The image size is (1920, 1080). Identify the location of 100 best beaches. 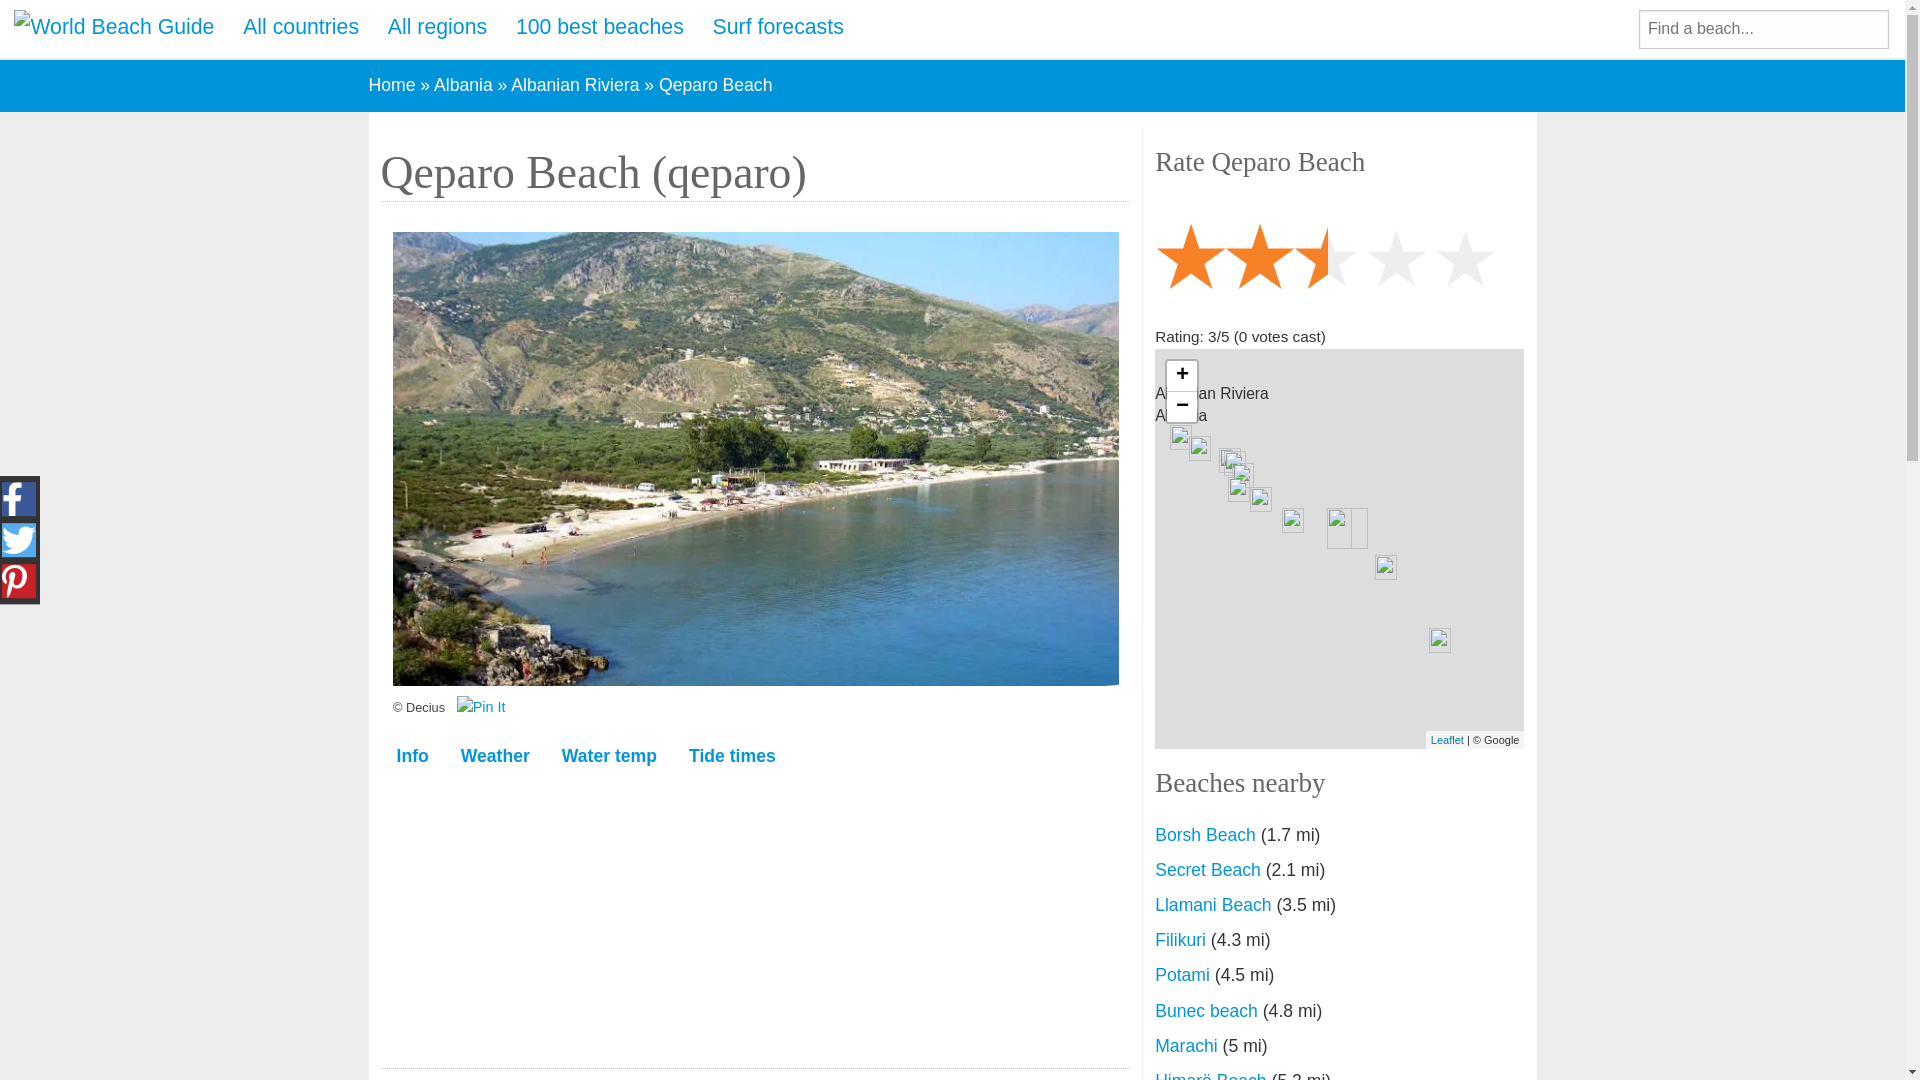
(600, 28).